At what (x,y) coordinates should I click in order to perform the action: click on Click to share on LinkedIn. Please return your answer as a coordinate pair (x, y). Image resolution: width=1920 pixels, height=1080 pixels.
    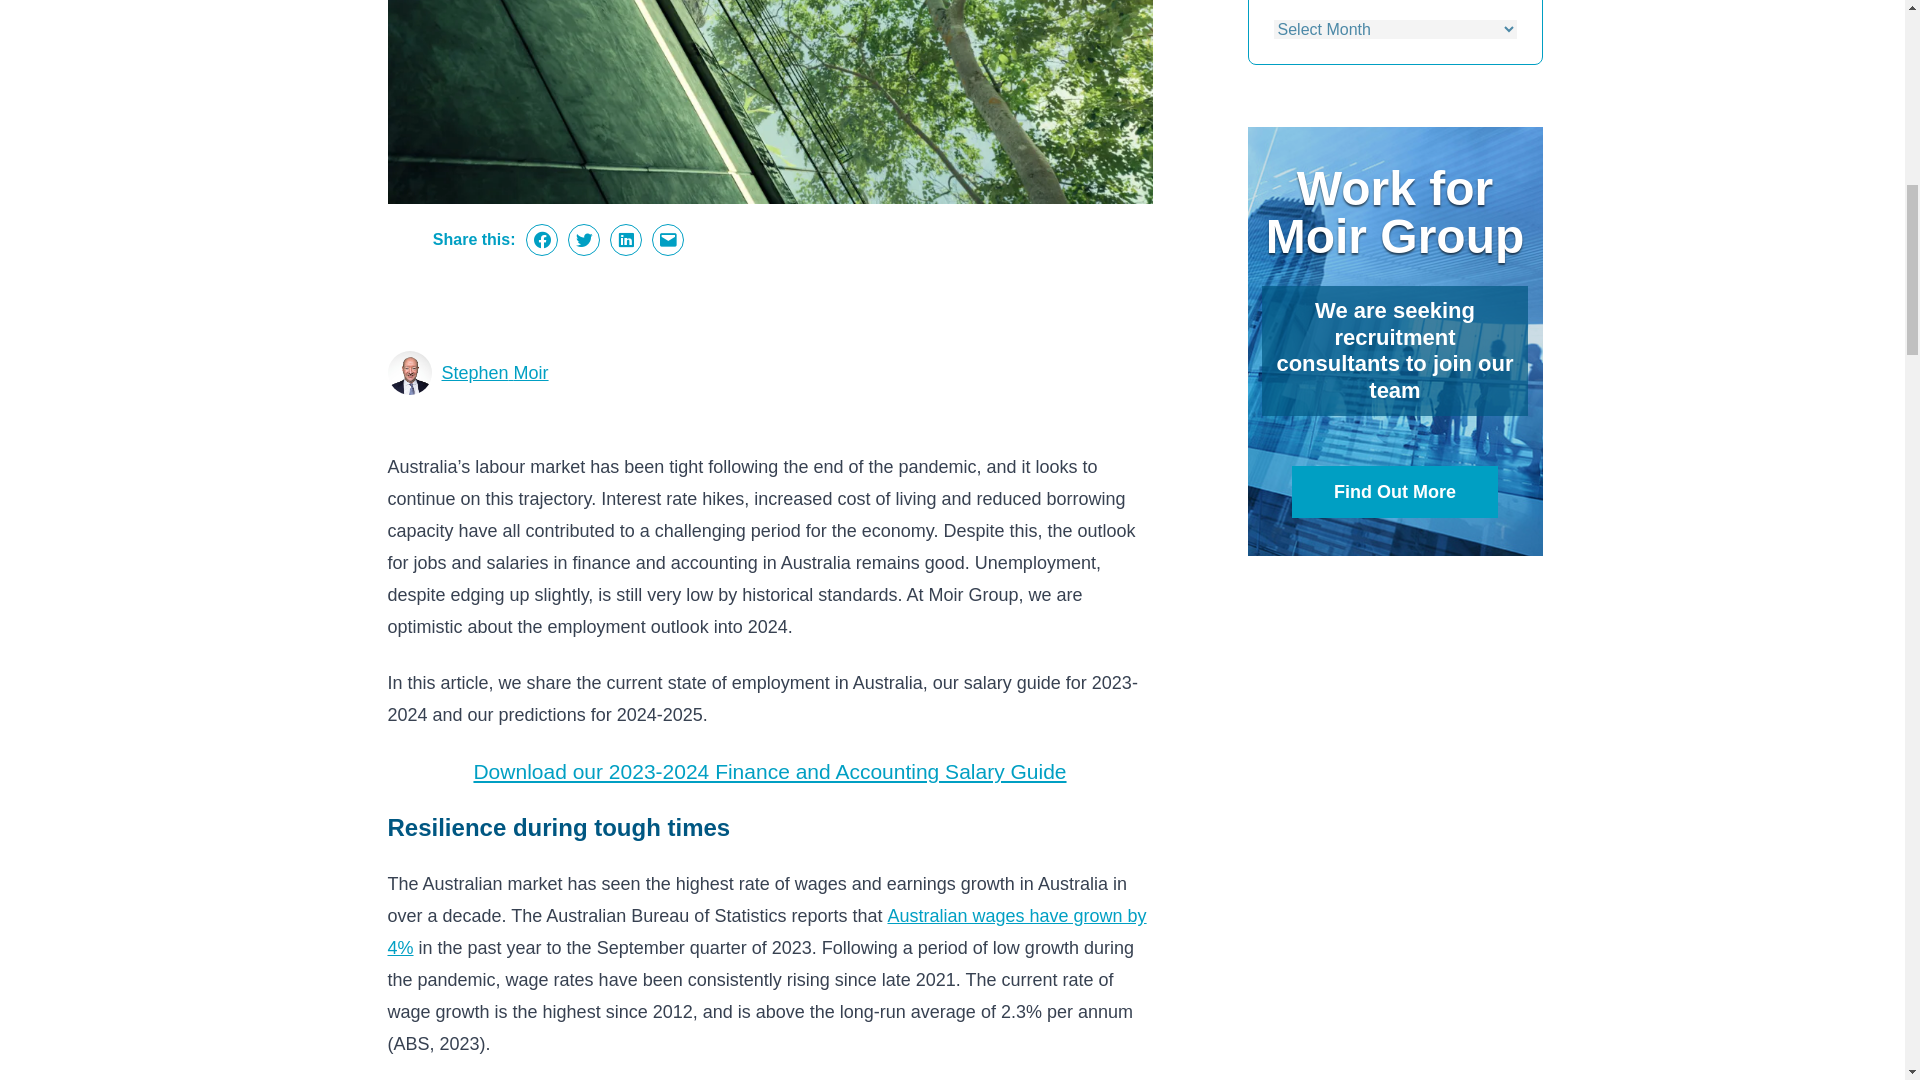
    Looking at the image, I should click on (626, 239).